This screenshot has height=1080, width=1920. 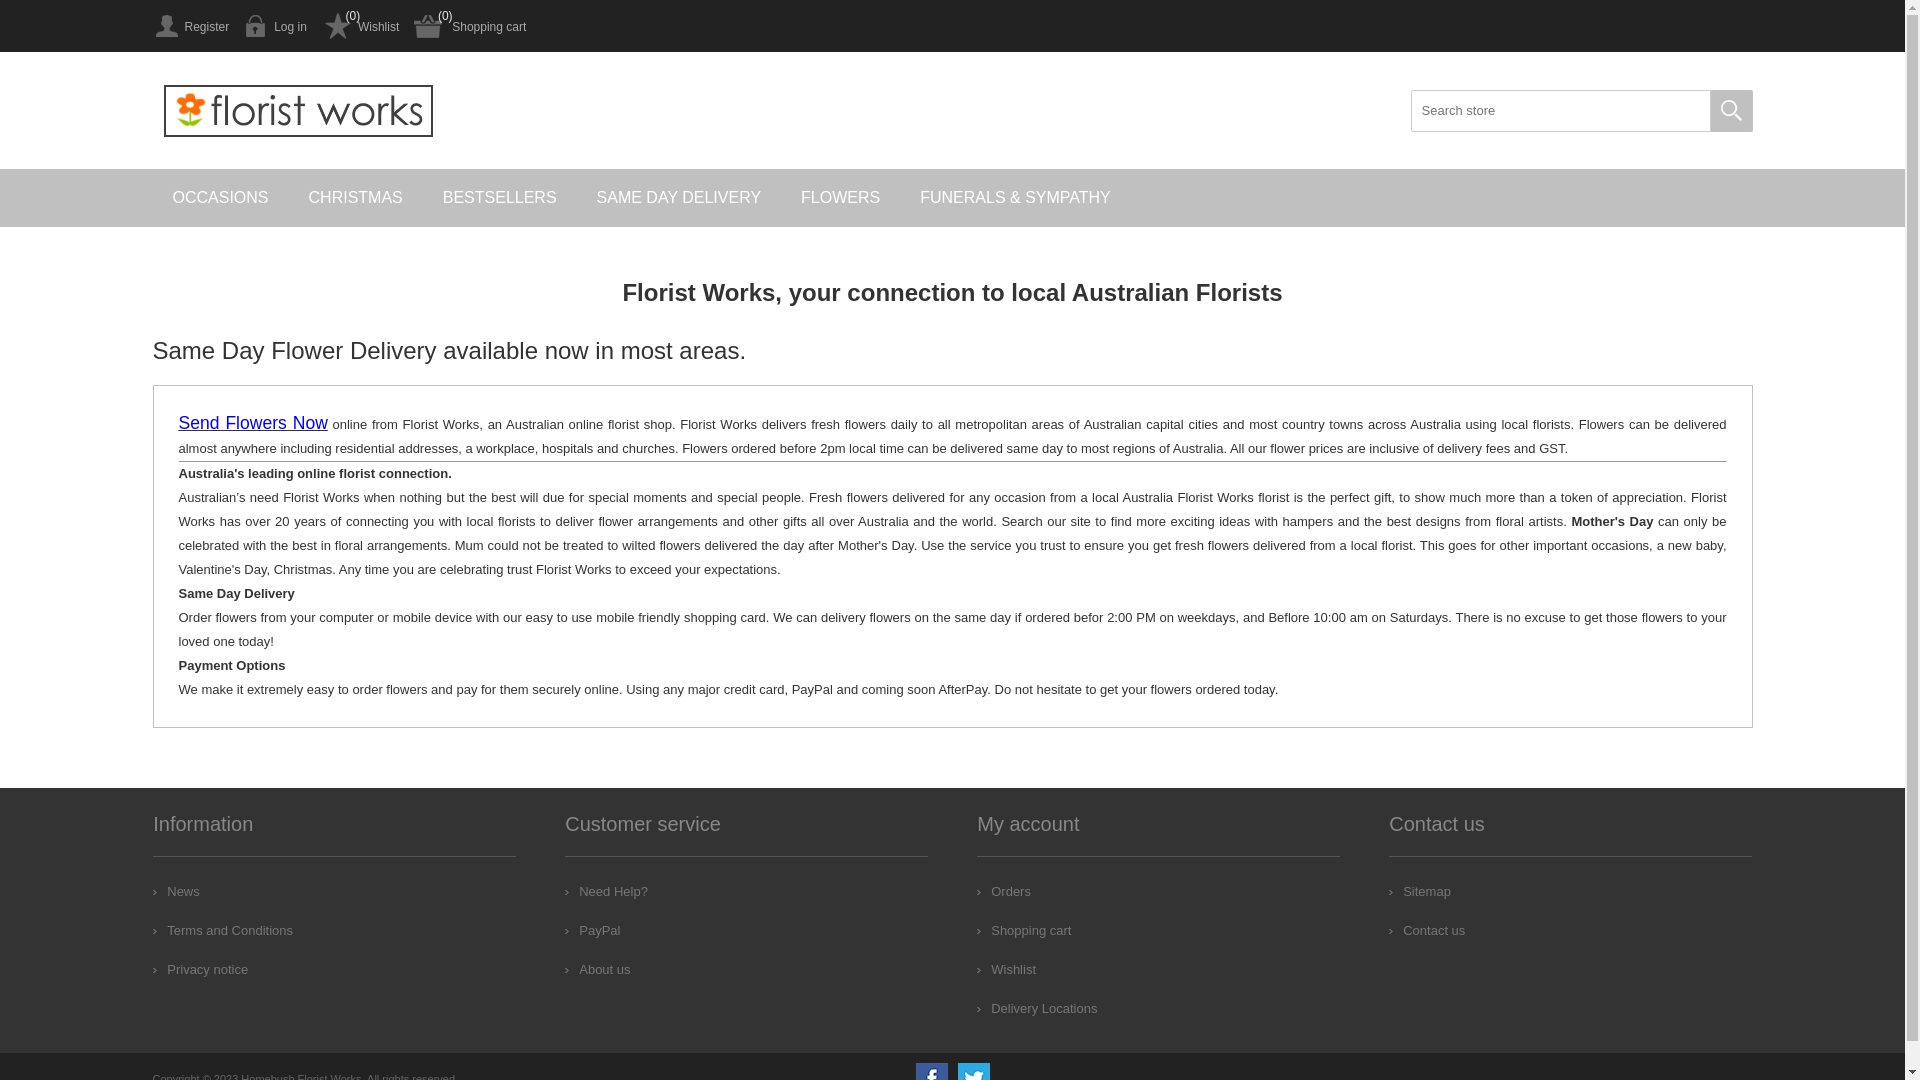 What do you see at coordinates (176, 891) in the screenshot?
I see `News` at bounding box center [176, 891].